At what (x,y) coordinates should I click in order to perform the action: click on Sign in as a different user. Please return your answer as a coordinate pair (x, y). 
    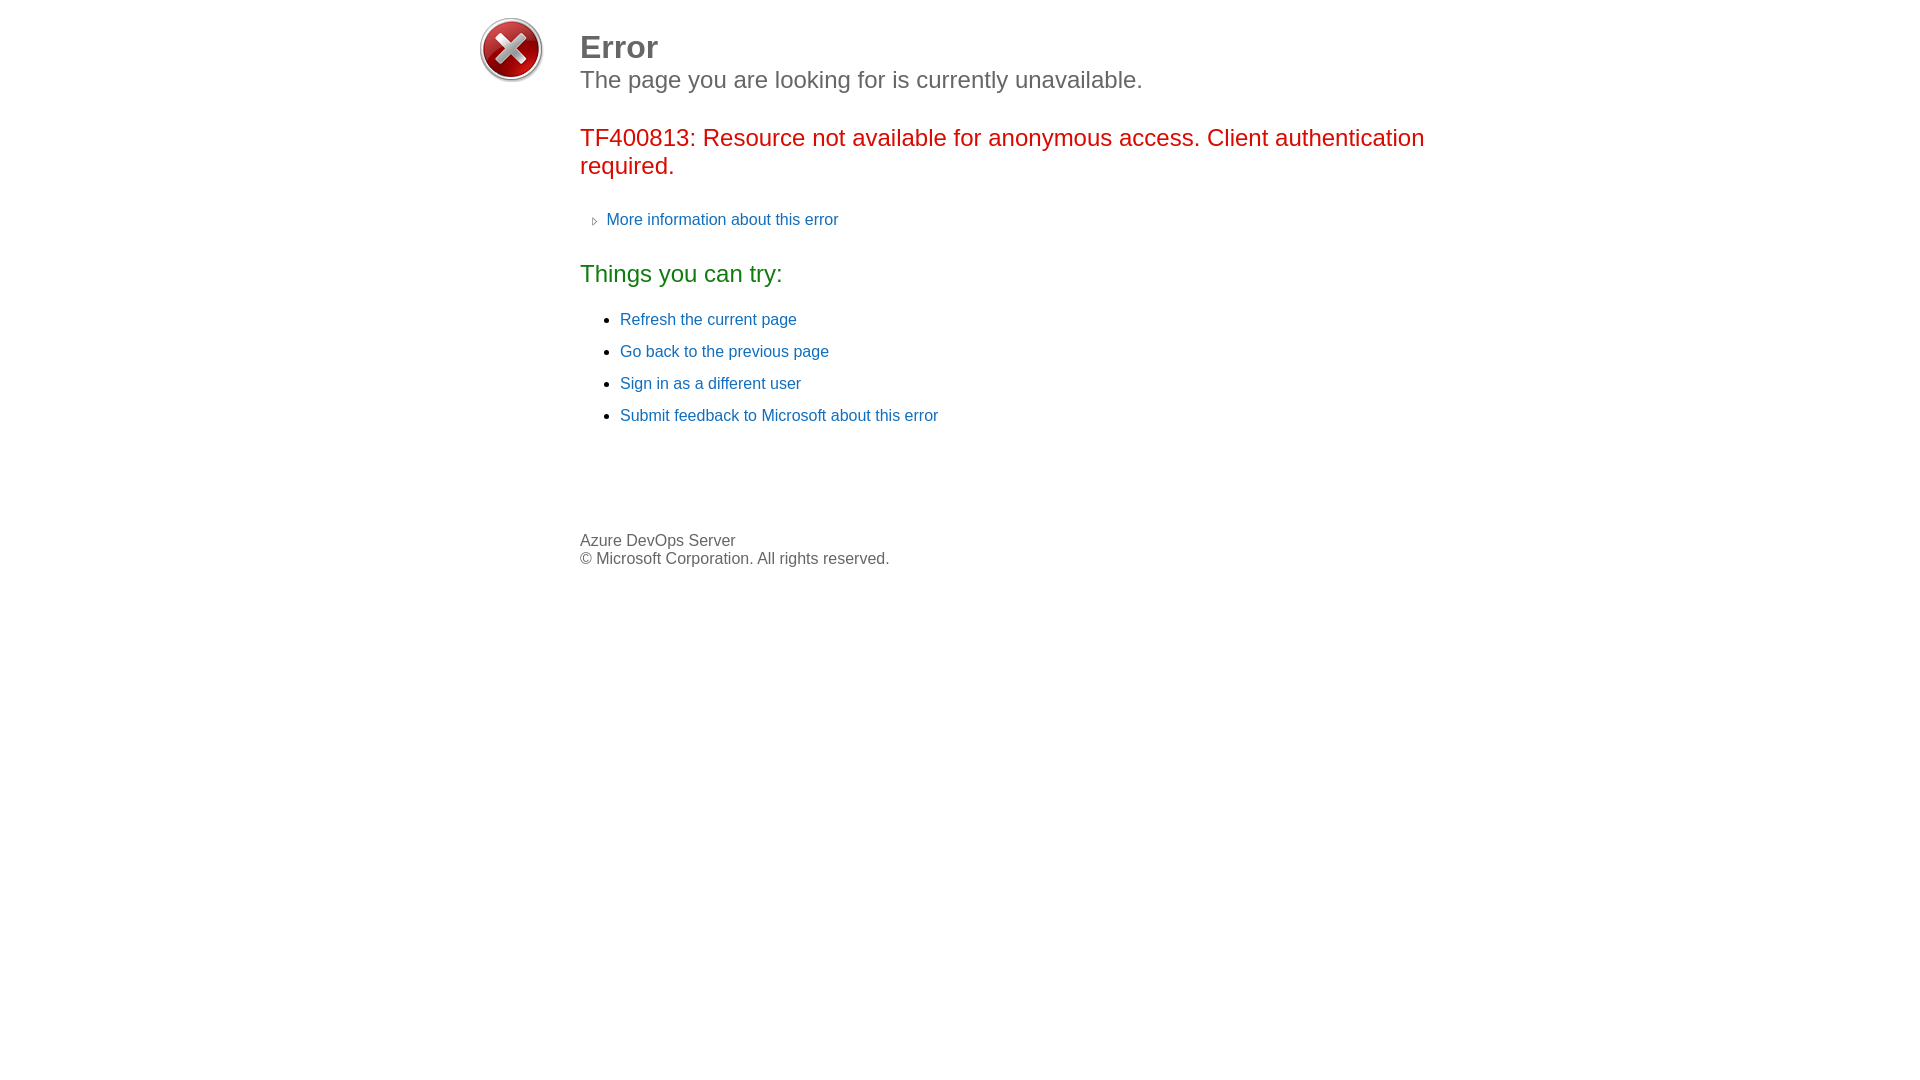
    Looking at the image, I should click on (710, 384).